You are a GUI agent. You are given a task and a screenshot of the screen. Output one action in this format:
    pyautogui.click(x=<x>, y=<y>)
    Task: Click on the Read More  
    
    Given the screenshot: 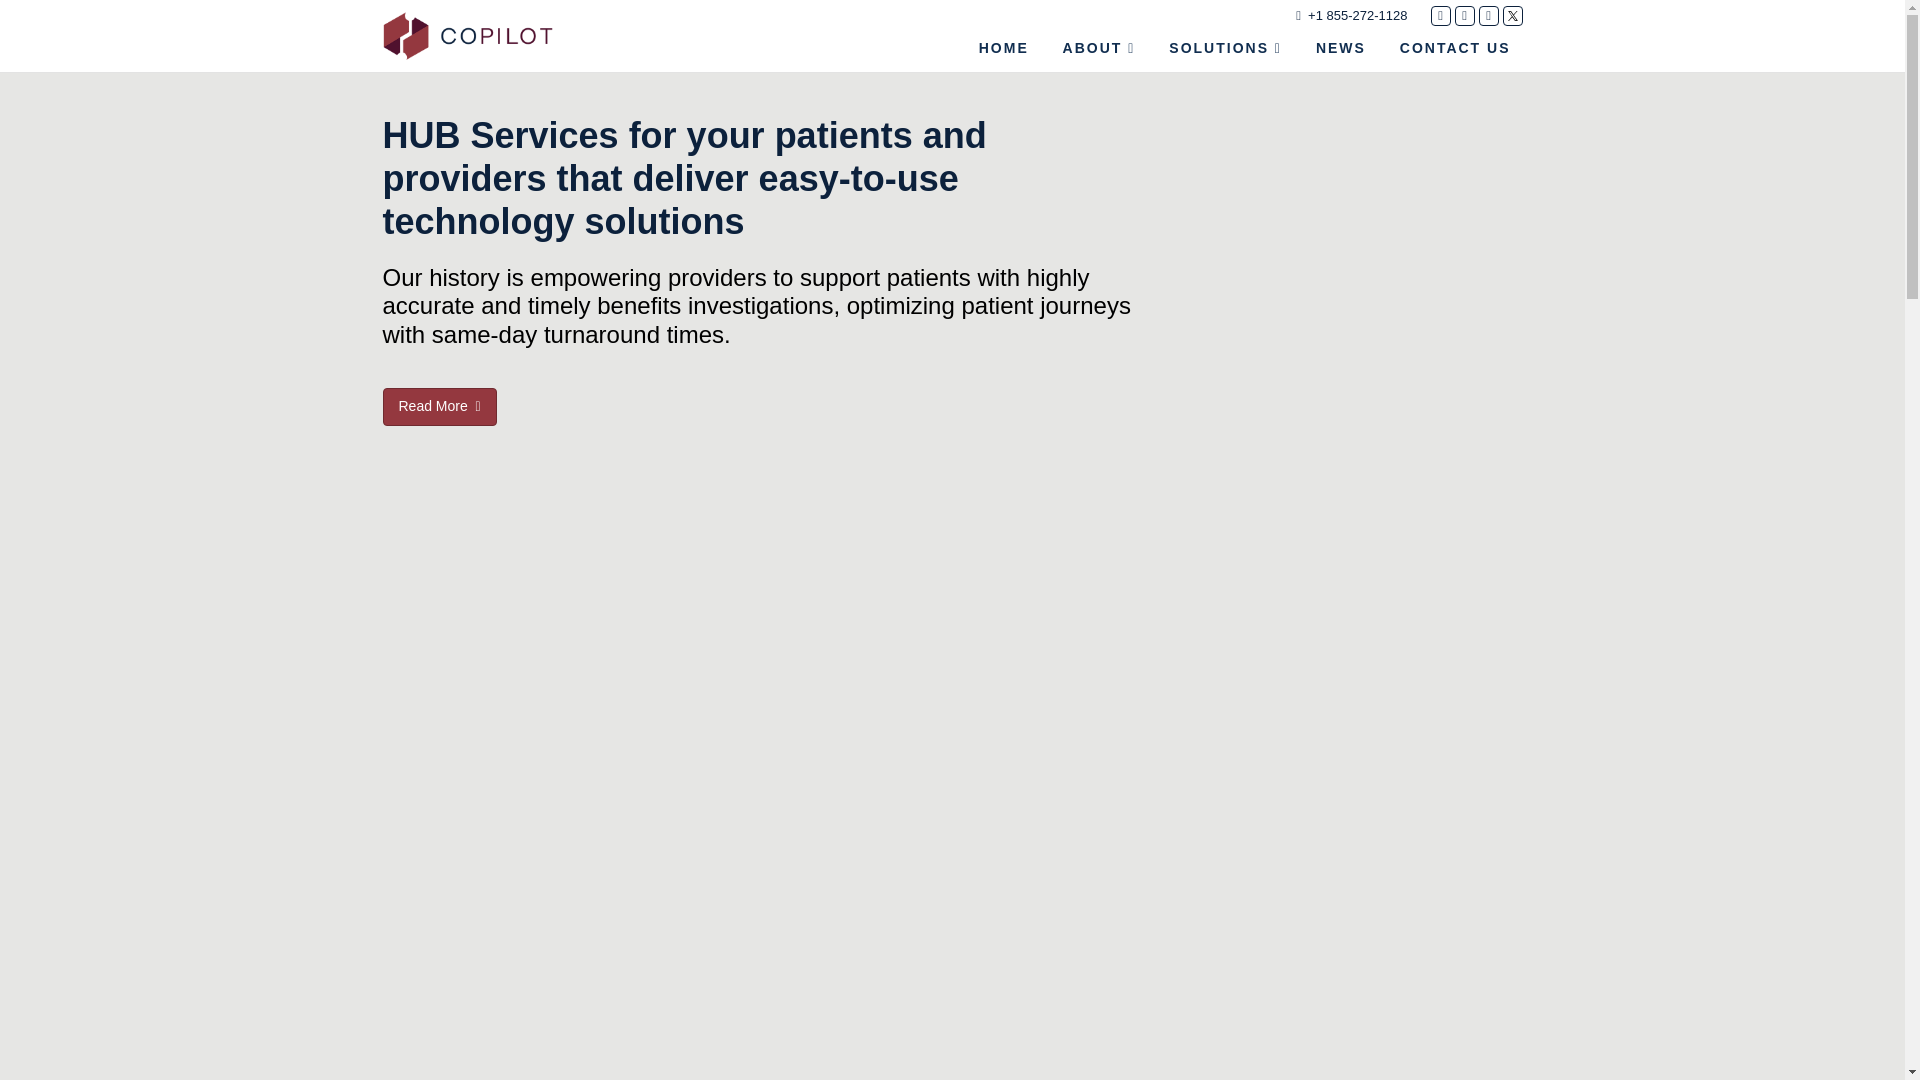 What is the action you would take?
    pyautogui.click(x=438, y=264)
    